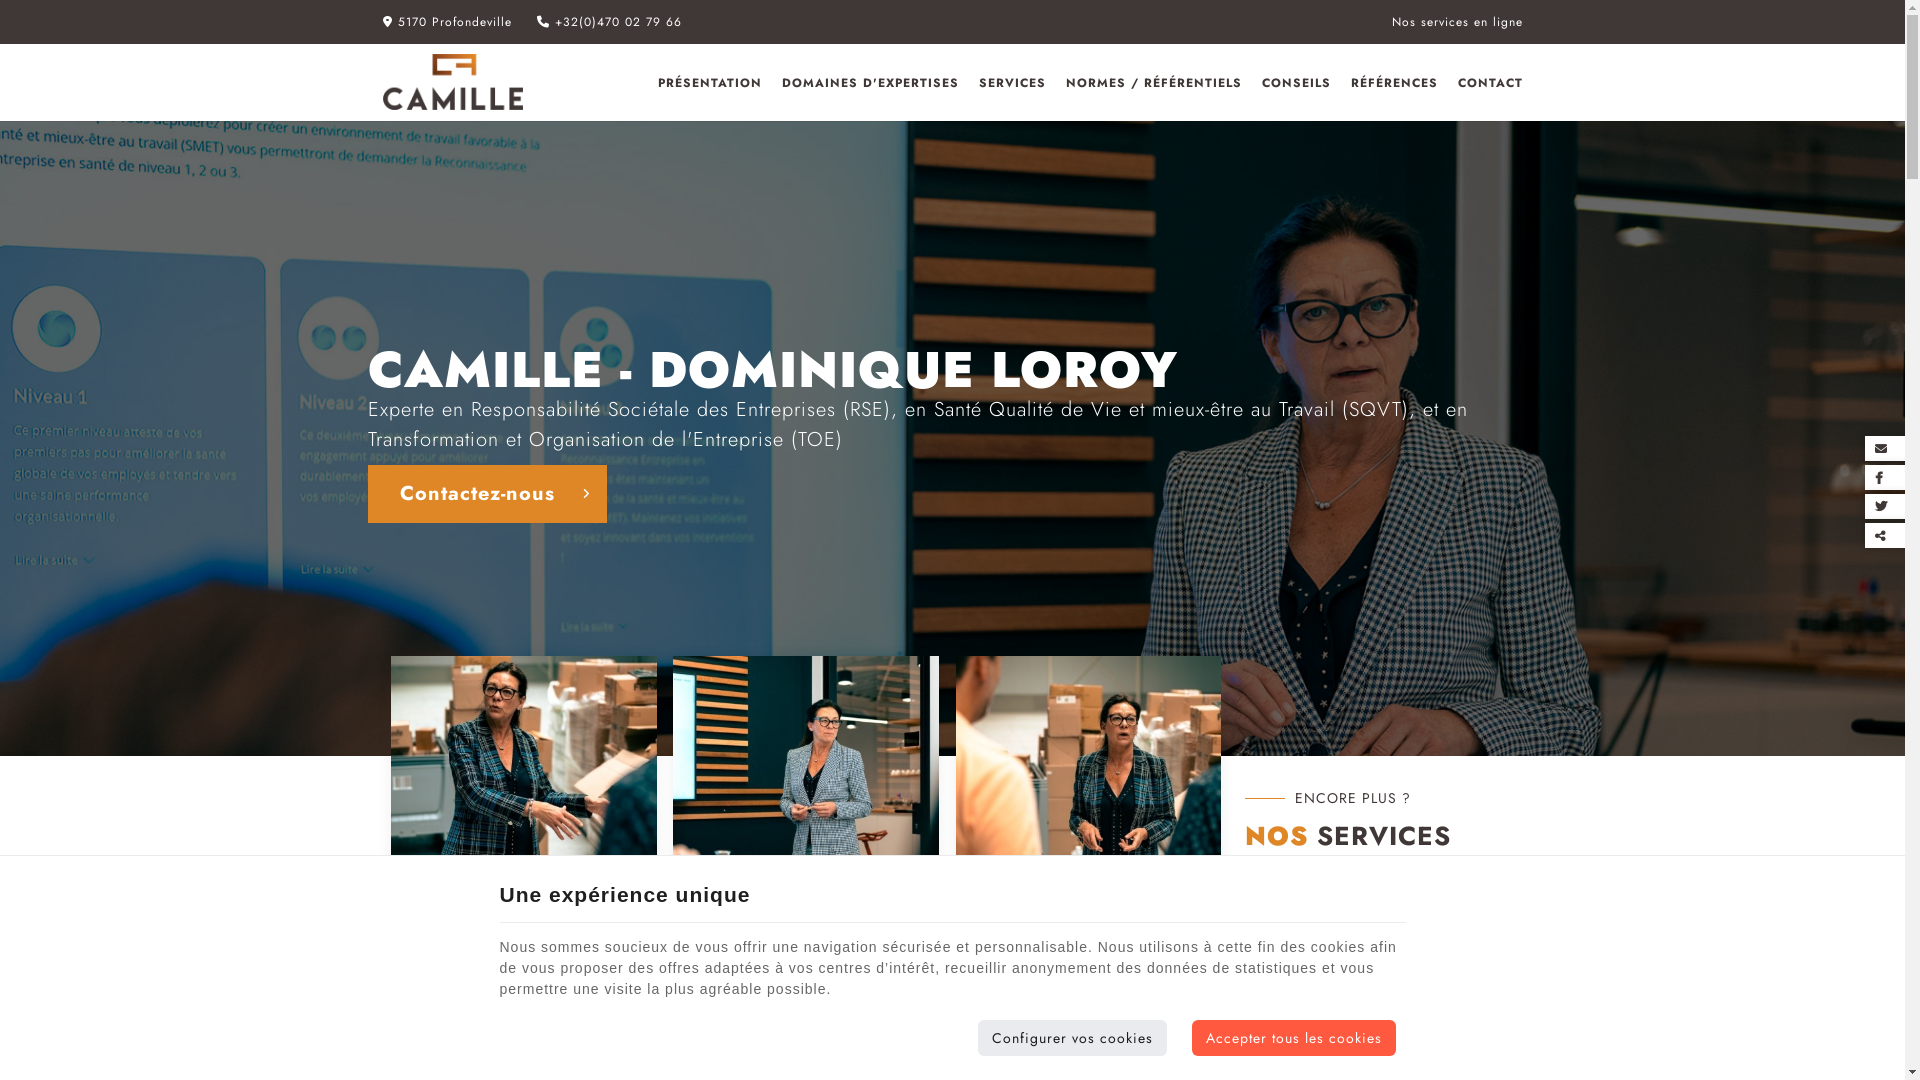 The image size is (1920, 1080). I want to click on DOMAINES D'EXPERTISES, so click(870, 83).